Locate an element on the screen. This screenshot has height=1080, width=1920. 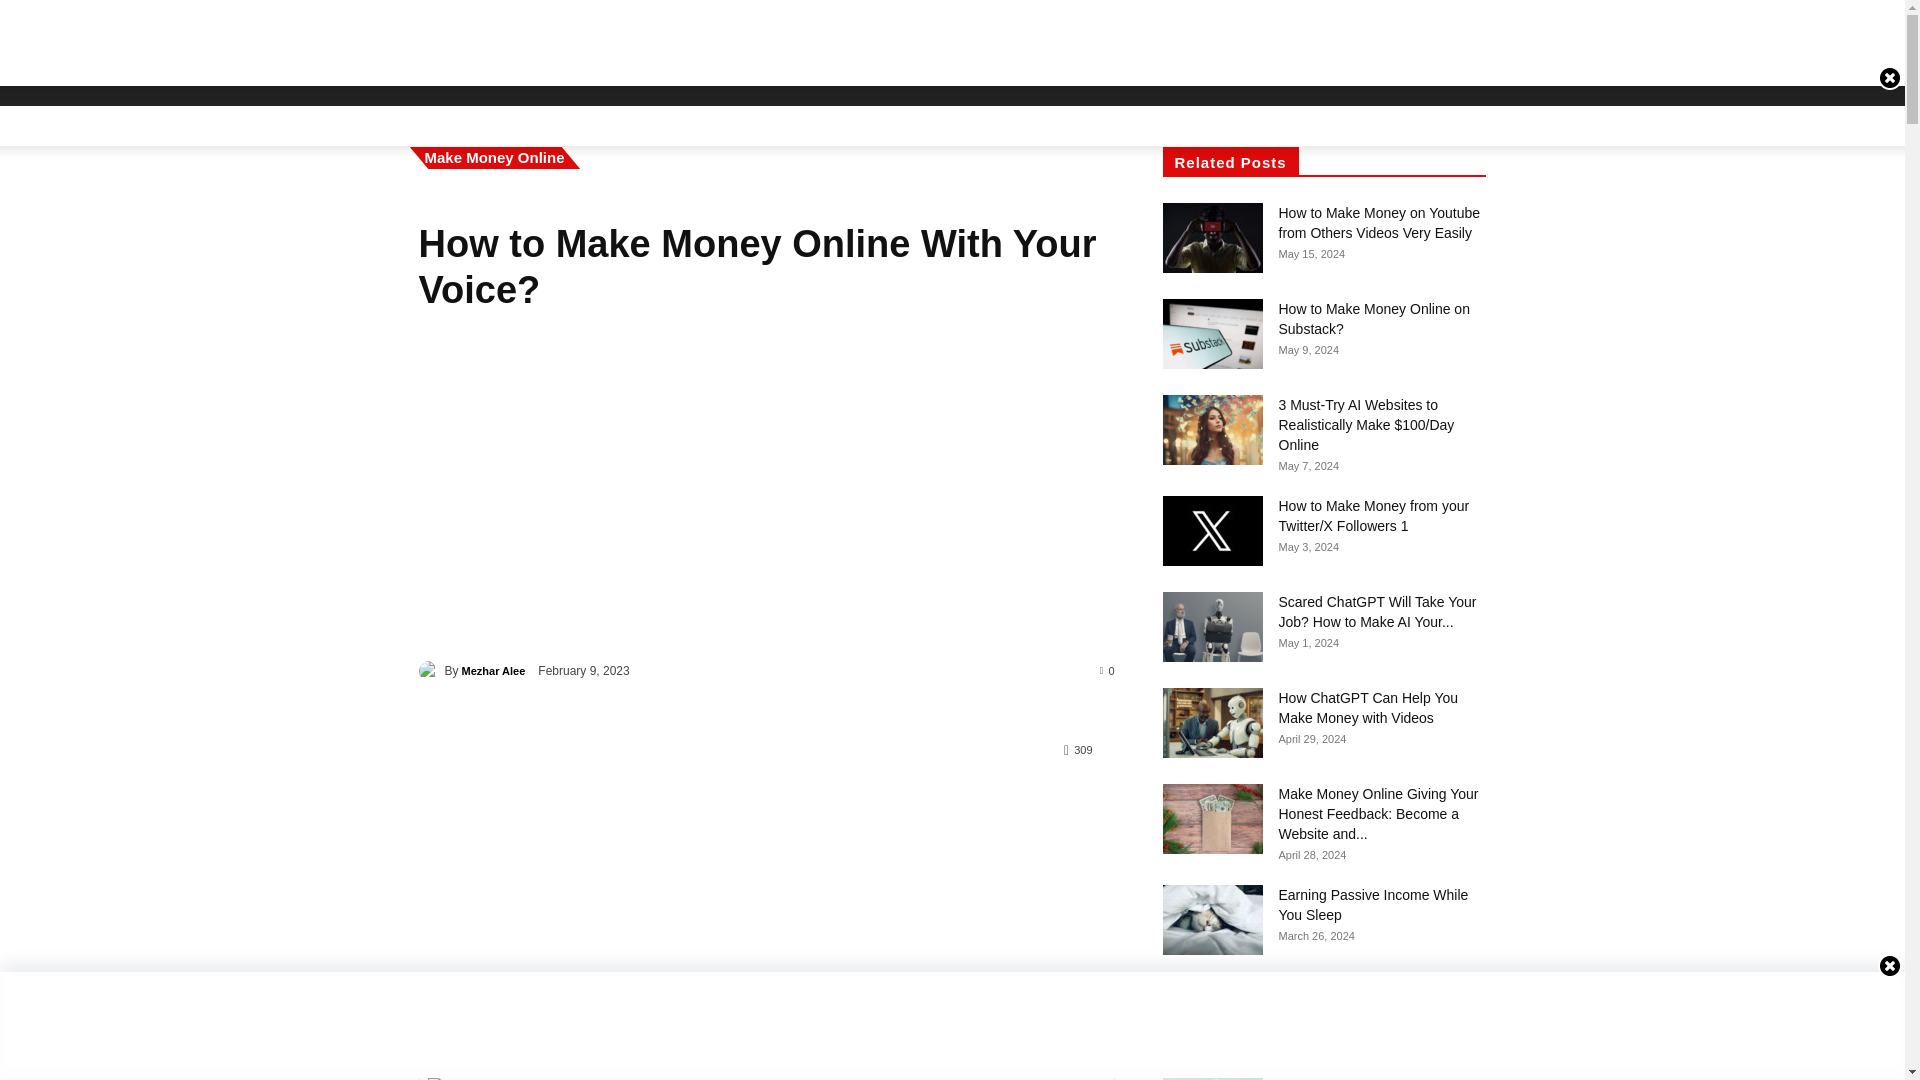
Advertisement is located at coordinates (766, 486).